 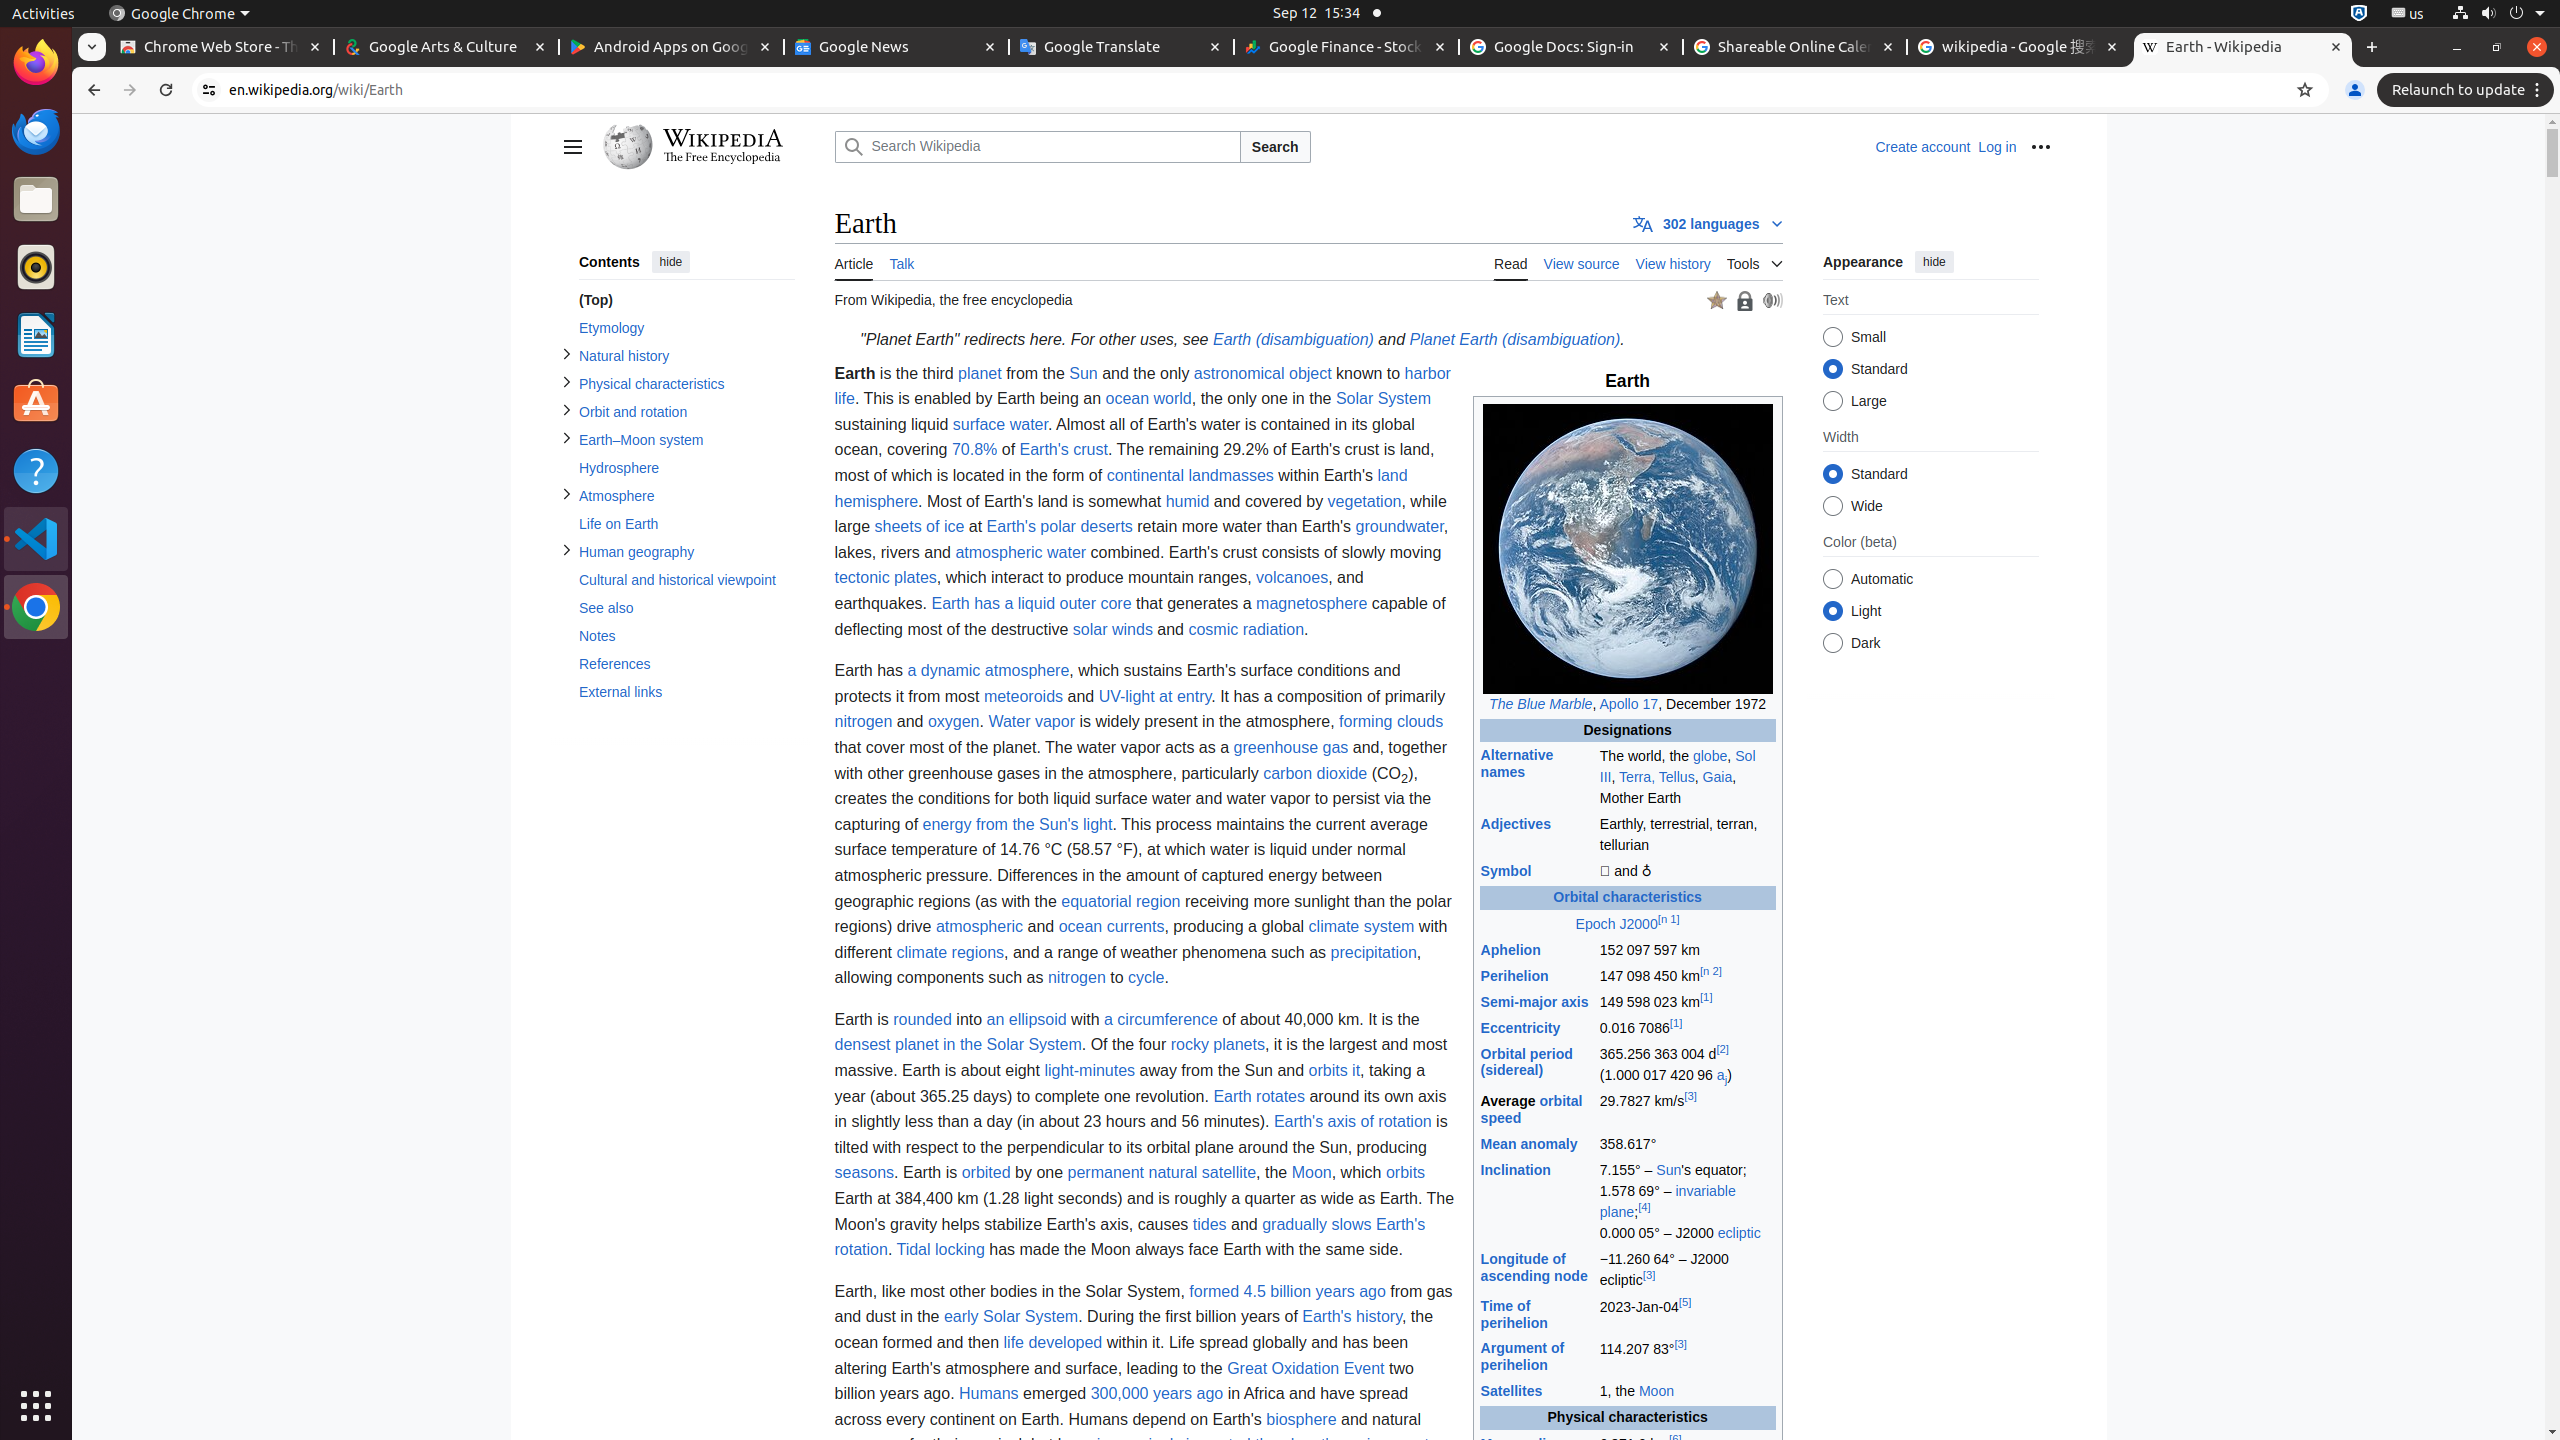 I want to click on harbor life, so click(x=1142, y=386).